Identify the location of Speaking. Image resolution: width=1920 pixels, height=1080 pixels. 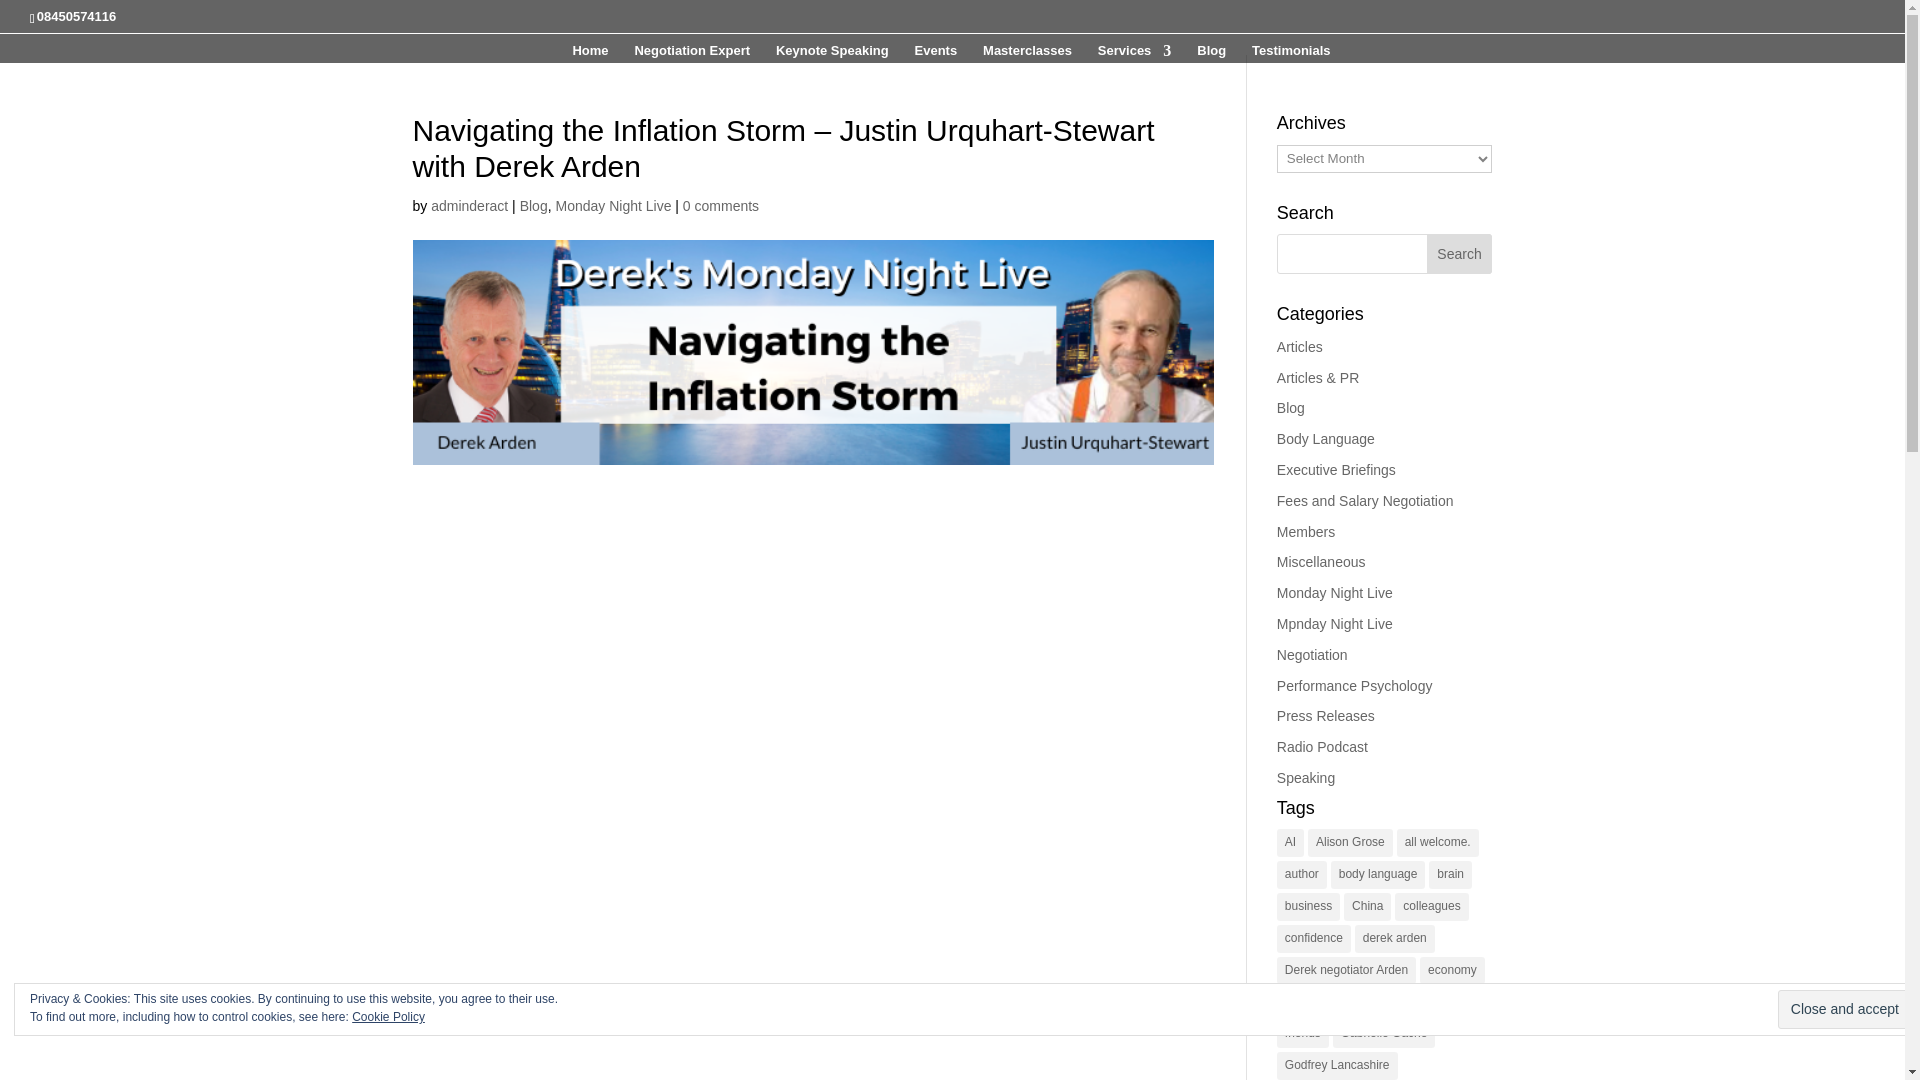
(1305, 778).